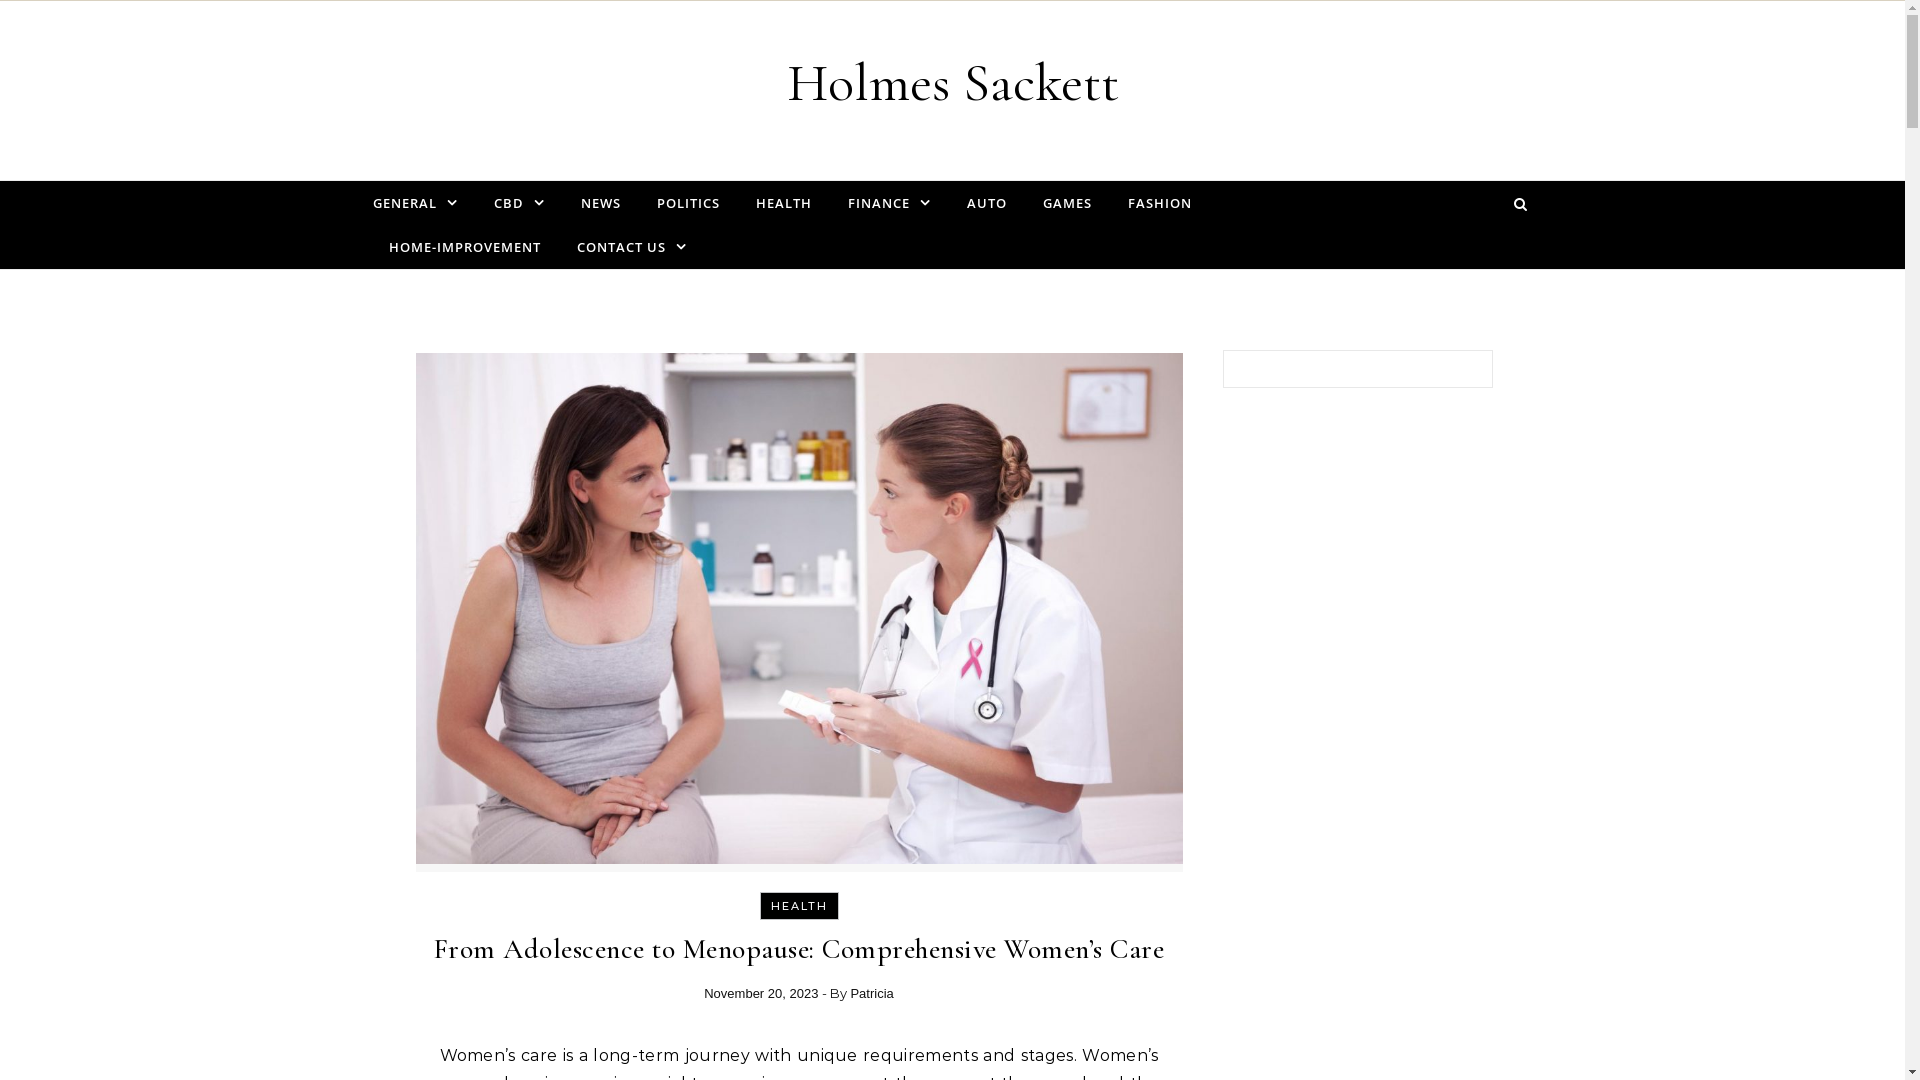 Image resolution: width=1920 pixels, height=1080 pixels. I want to click on POLITICS, so click(688, 203).